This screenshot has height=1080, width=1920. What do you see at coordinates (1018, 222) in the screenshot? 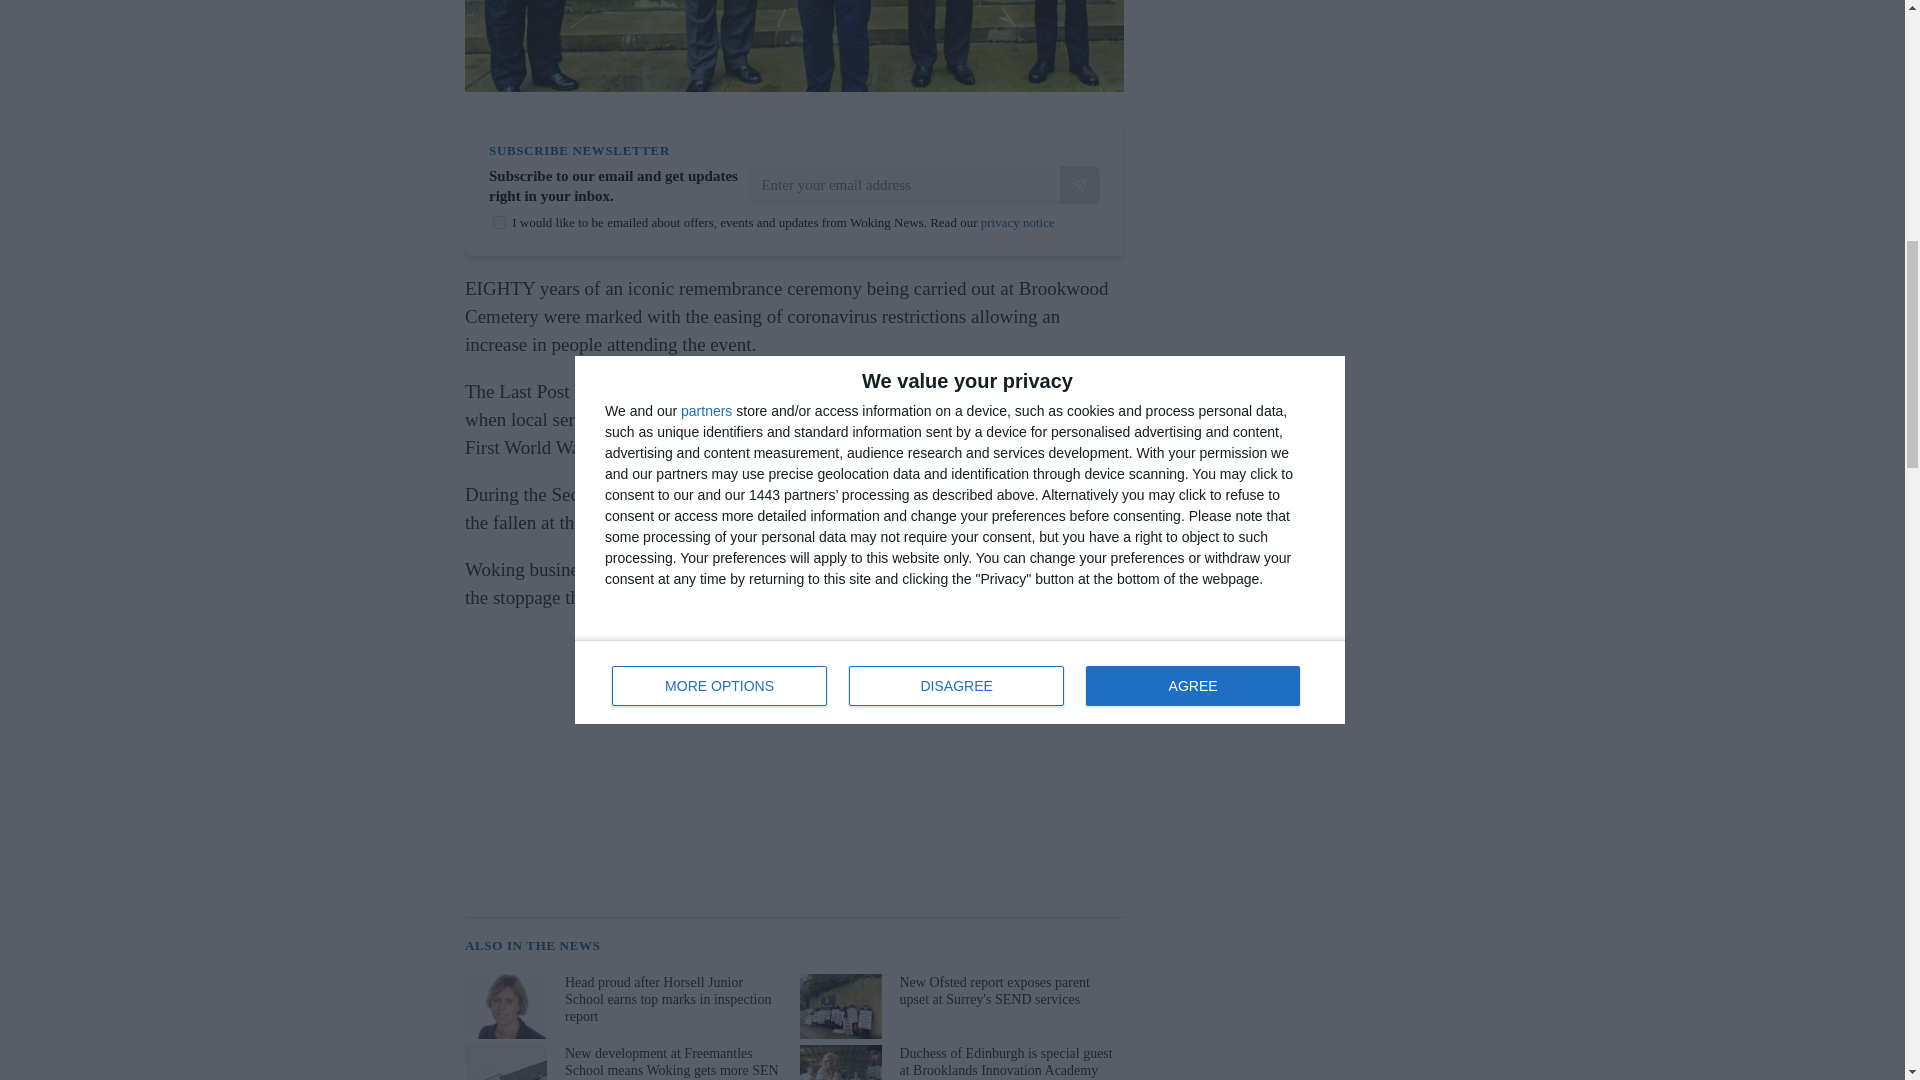
I see `privacy notice` at bounding box center [1018, 222].